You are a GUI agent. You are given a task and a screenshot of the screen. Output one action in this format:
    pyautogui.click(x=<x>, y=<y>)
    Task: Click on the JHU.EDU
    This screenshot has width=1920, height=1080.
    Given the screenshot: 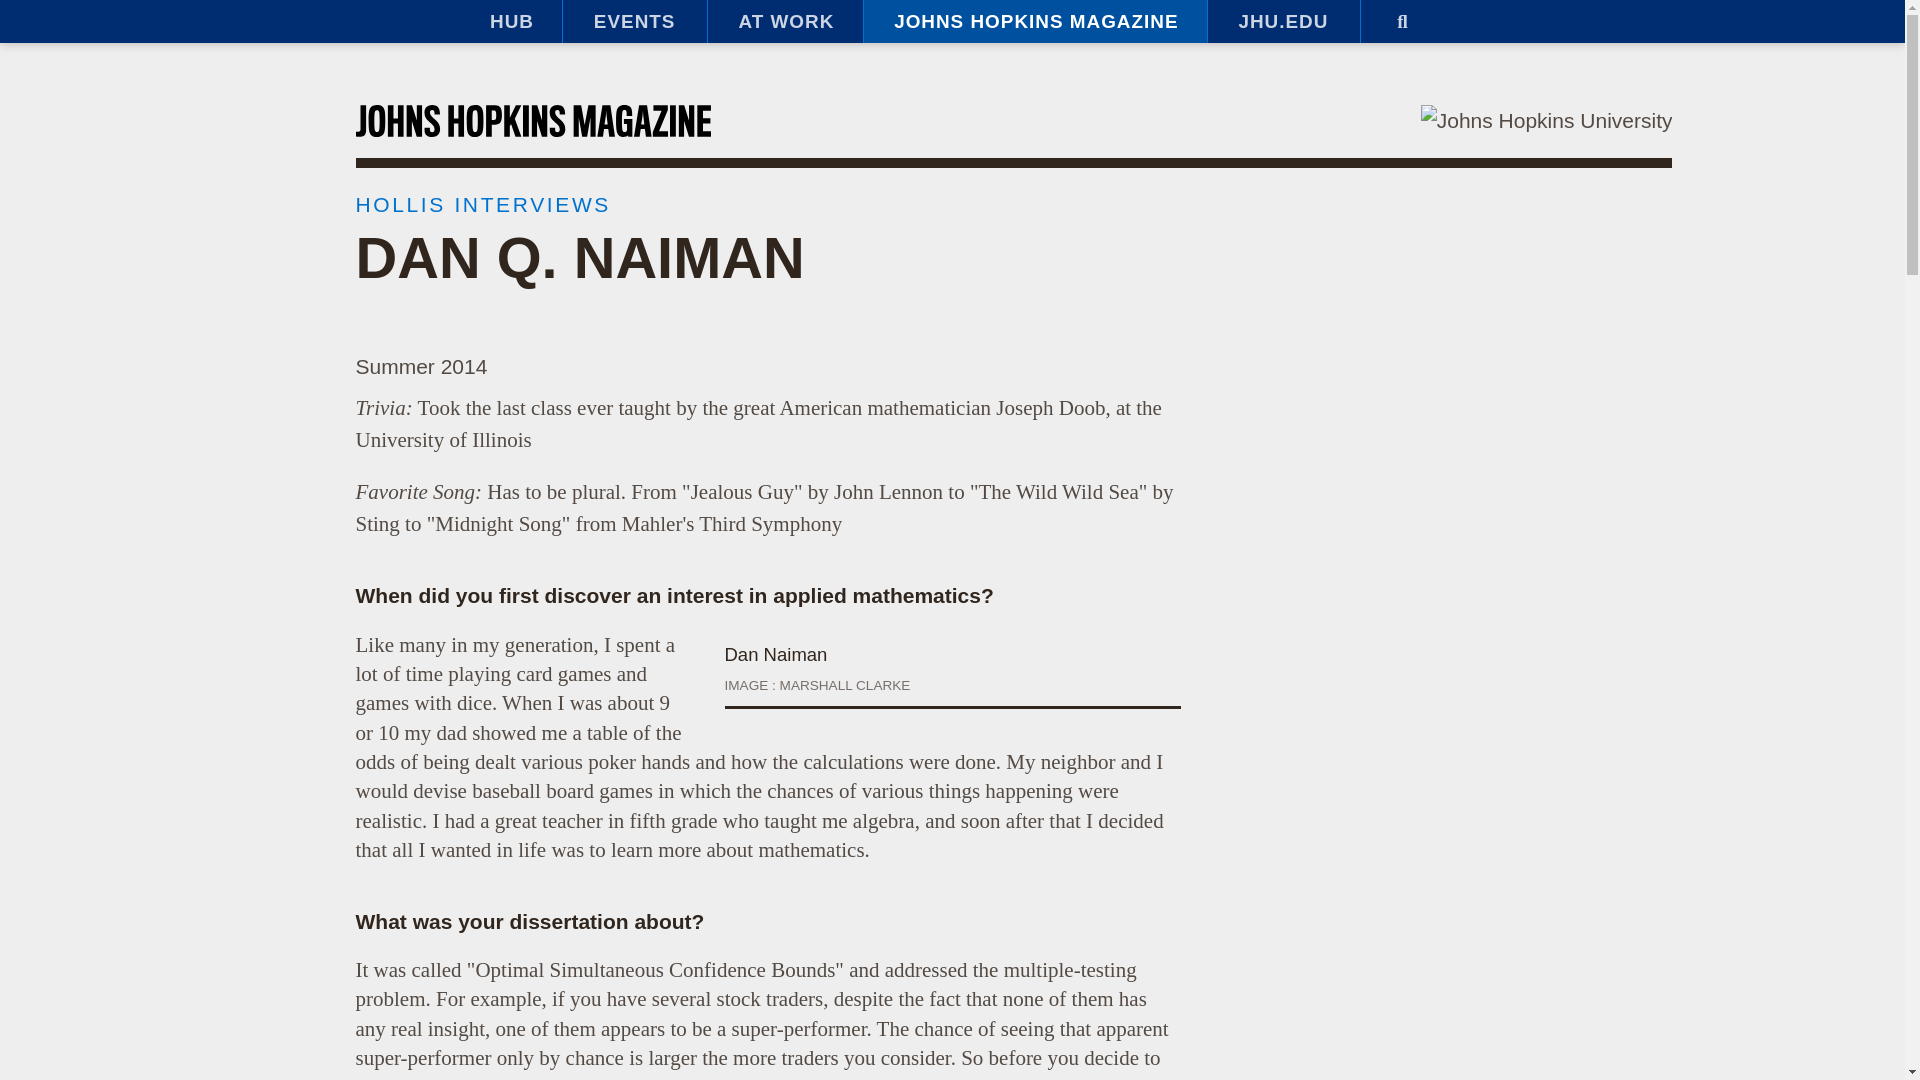 What is the action you would take?
    pyautogui.click(x=1283, y=22)
    